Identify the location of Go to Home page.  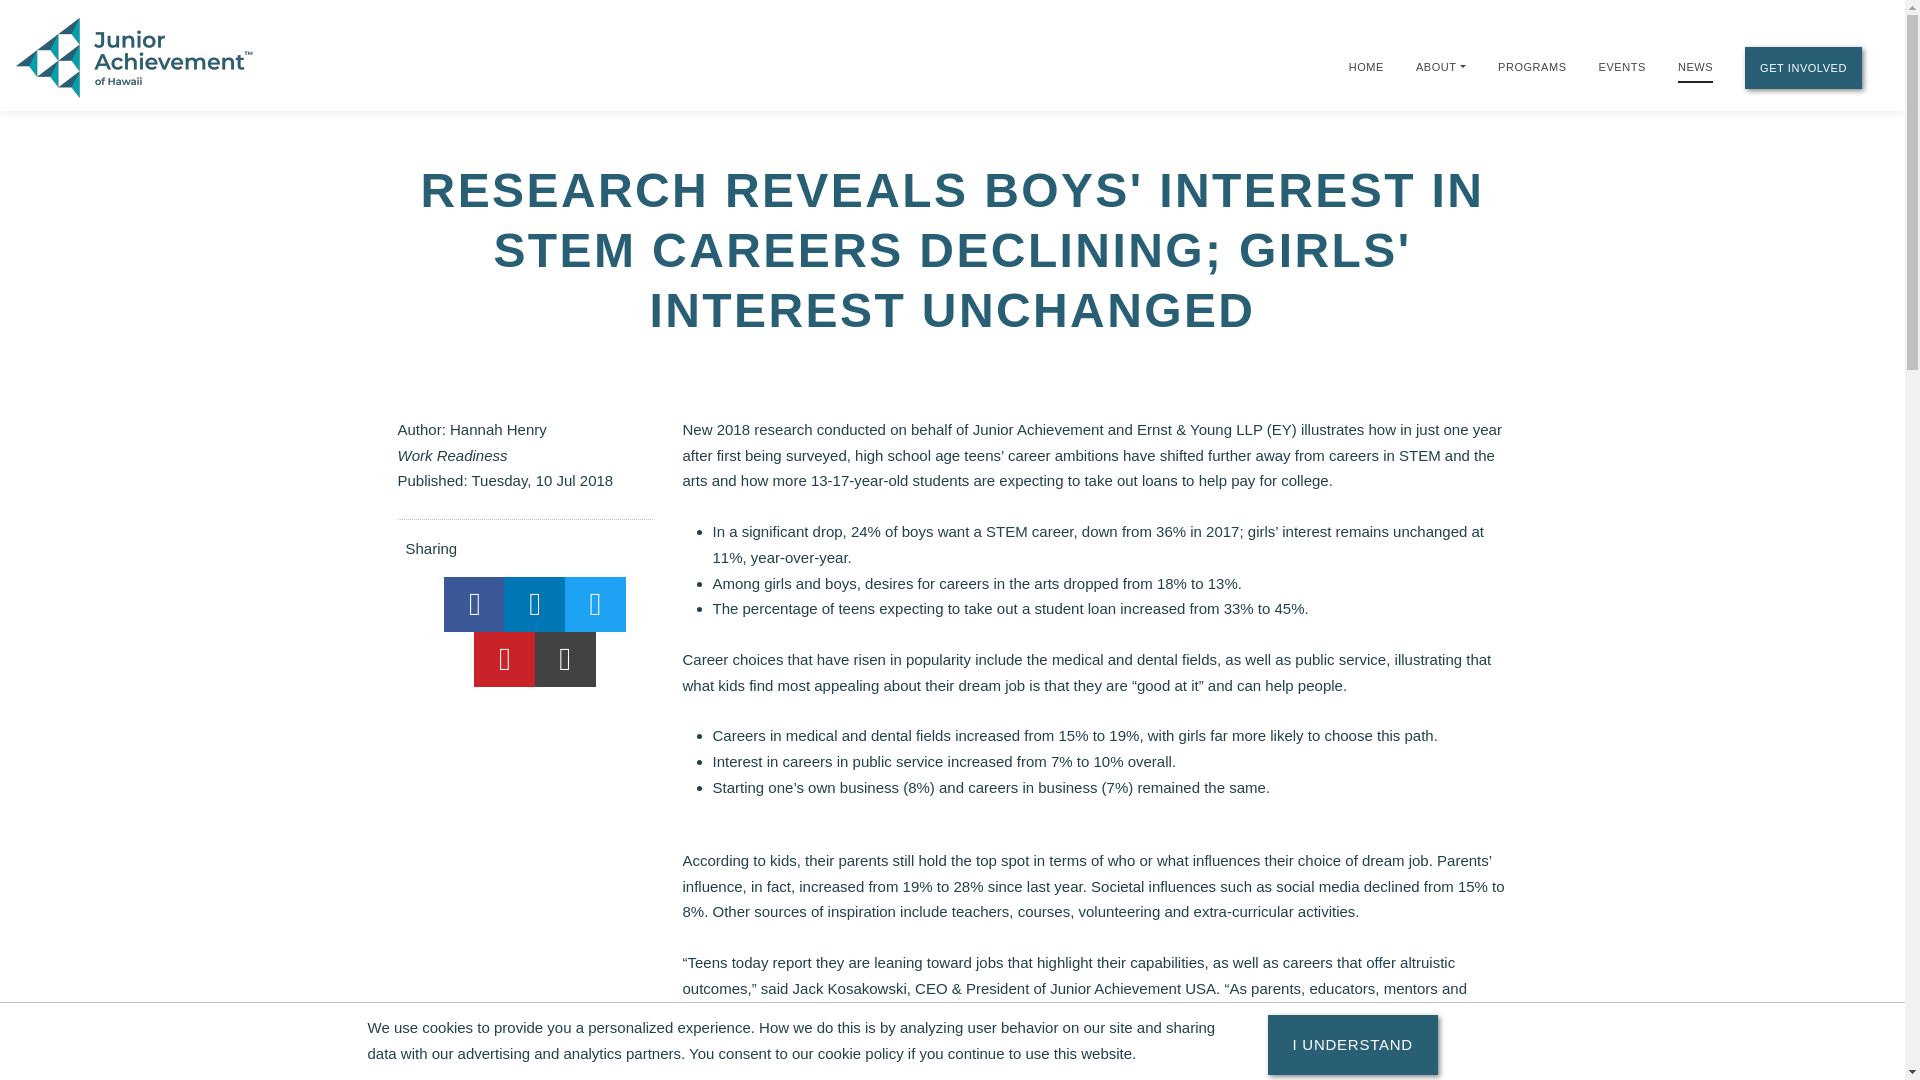
(1366, 66).